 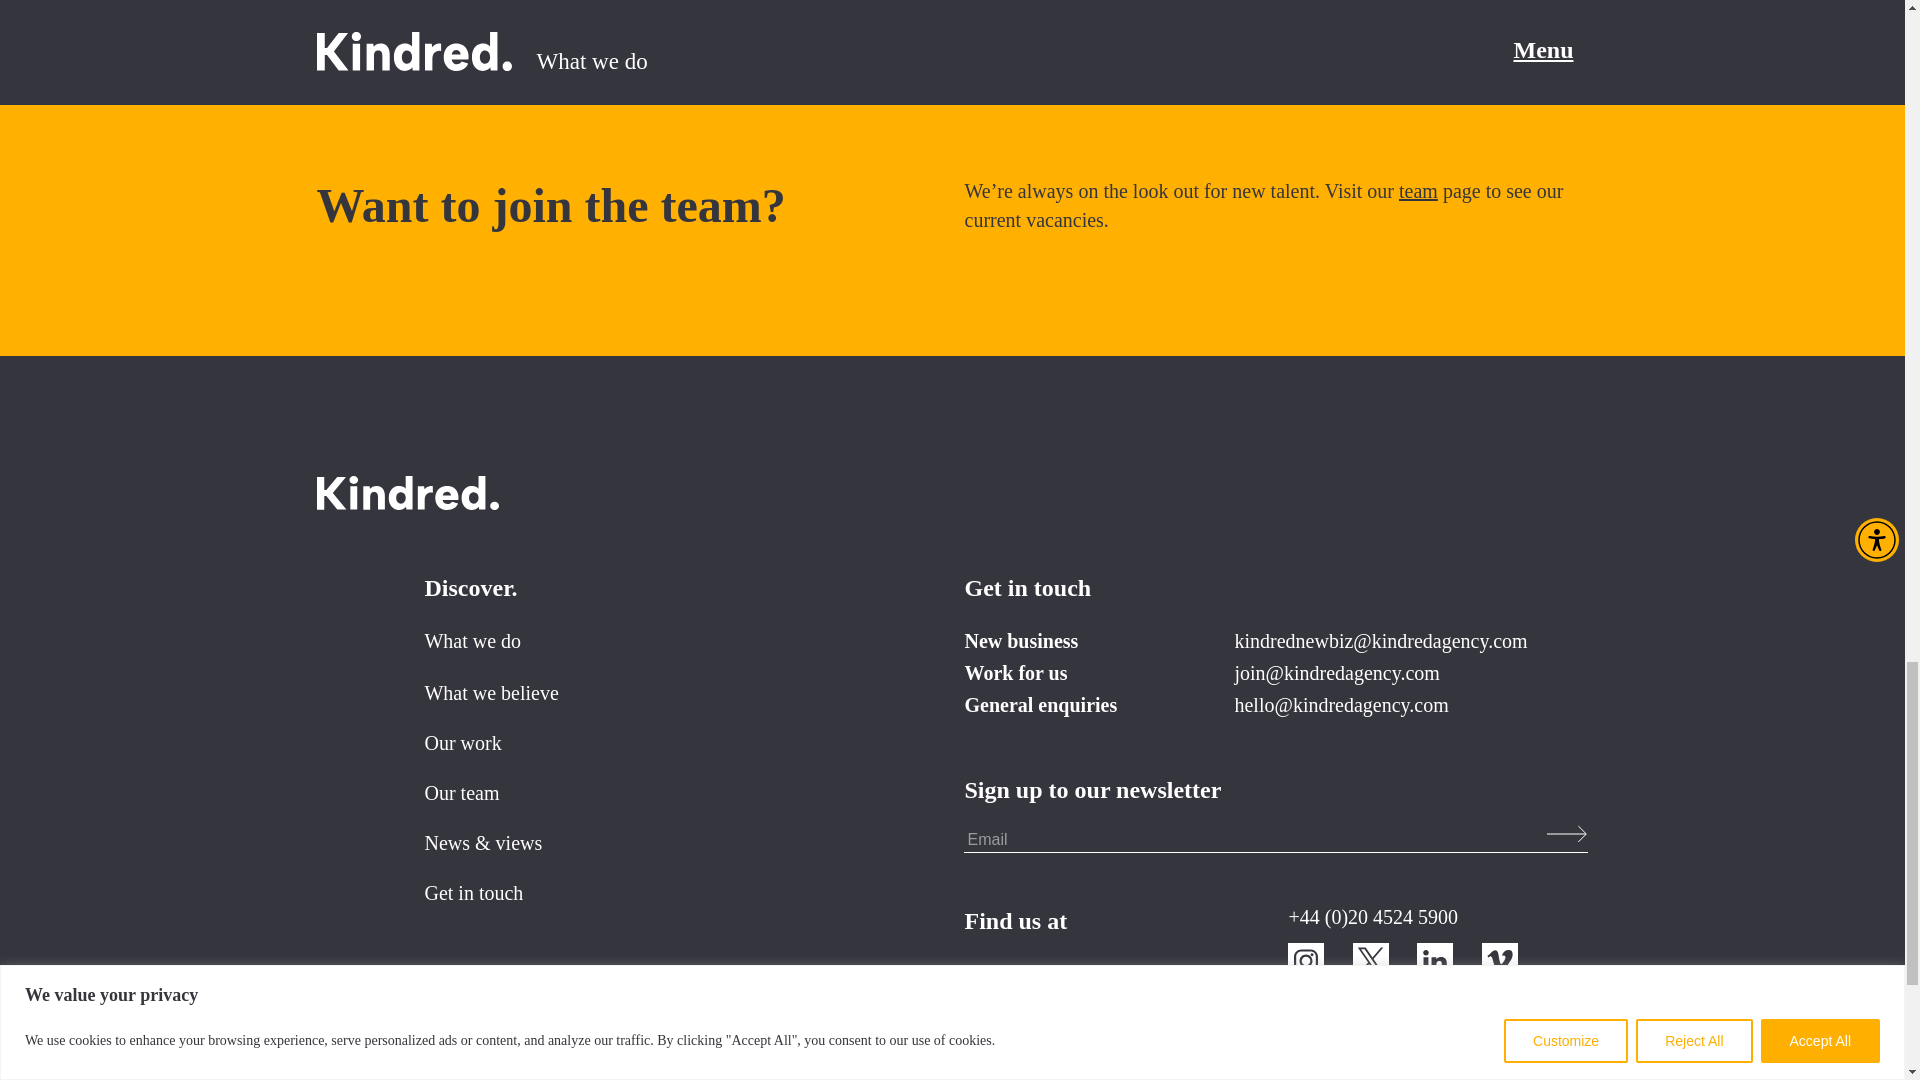 I want to click on What we do, so click(x=472, y=640).